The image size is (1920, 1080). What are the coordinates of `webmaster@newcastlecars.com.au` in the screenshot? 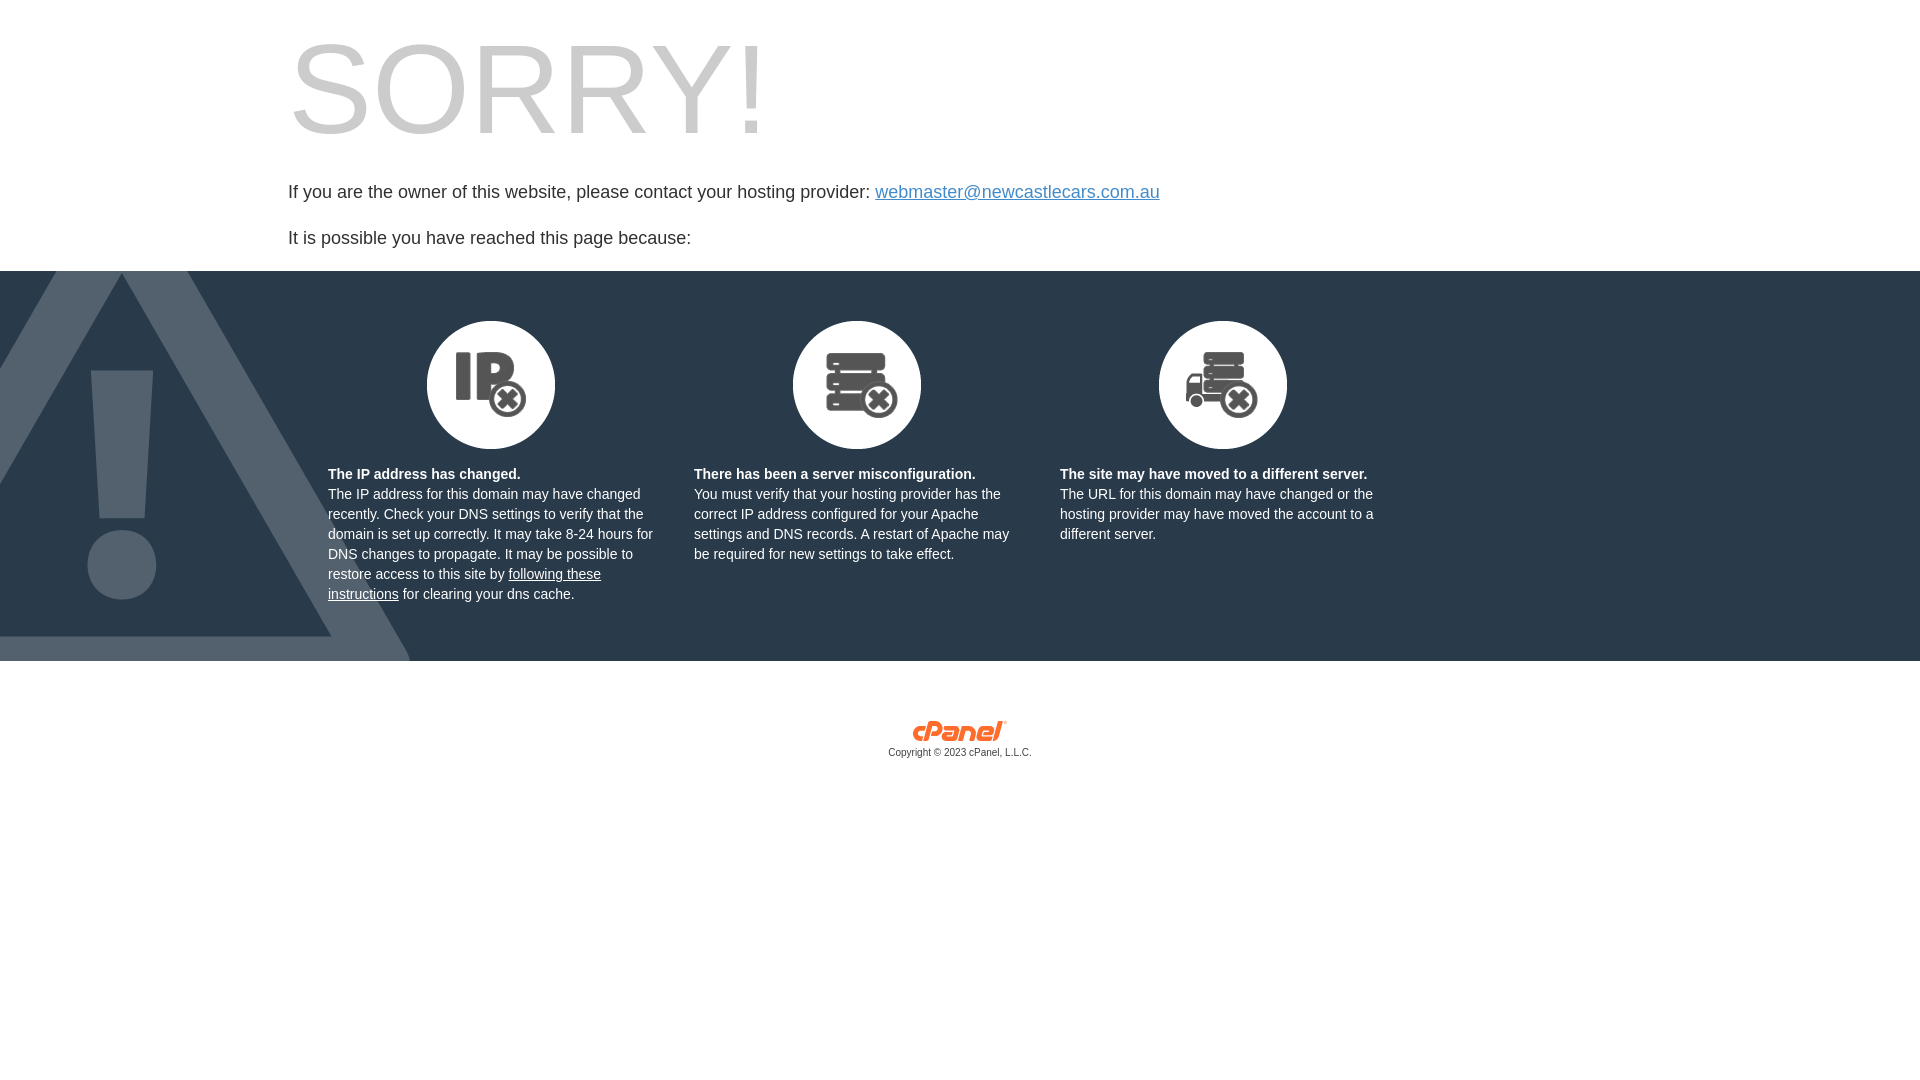 It's located at (1017, 192).